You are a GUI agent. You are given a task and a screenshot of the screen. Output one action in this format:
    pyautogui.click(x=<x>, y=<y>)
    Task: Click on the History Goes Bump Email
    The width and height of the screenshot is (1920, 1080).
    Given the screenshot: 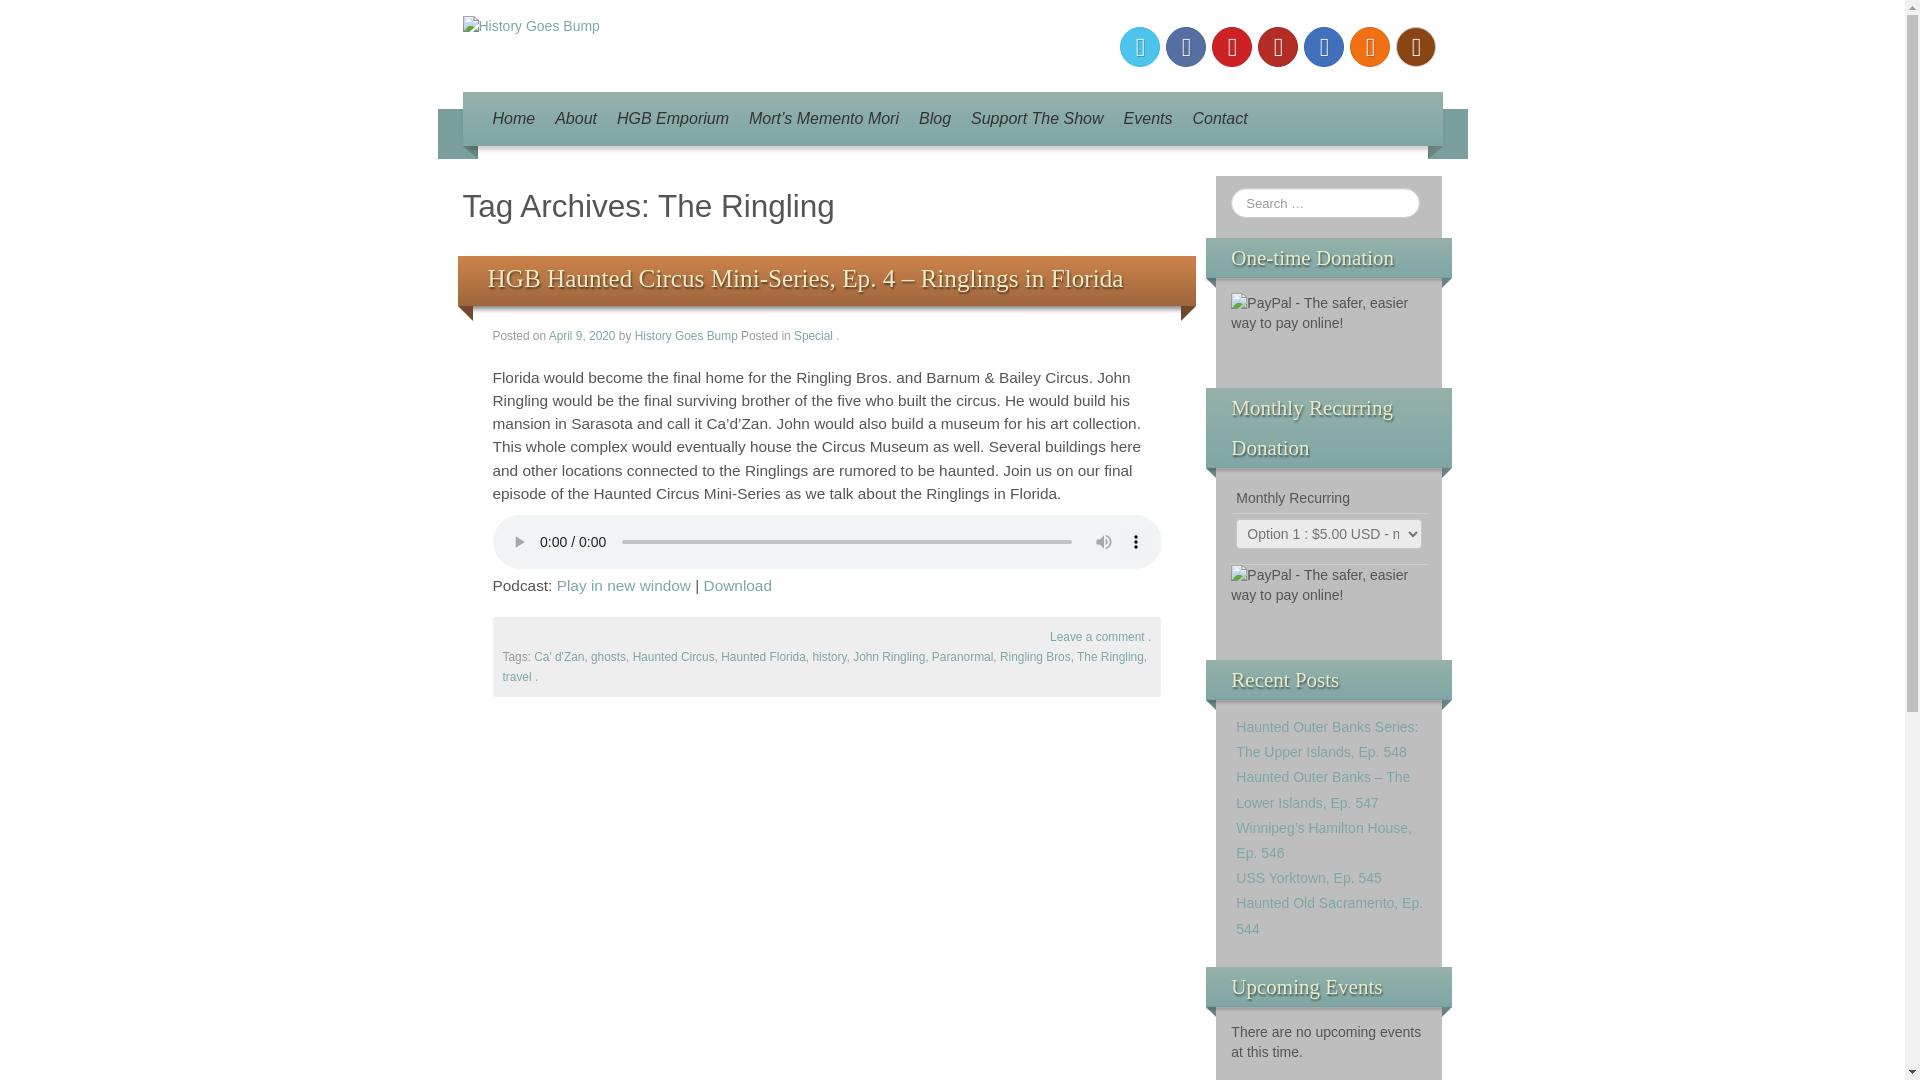 What is the action you would take?
    pyautogui.click(x=1324, y=46)
    